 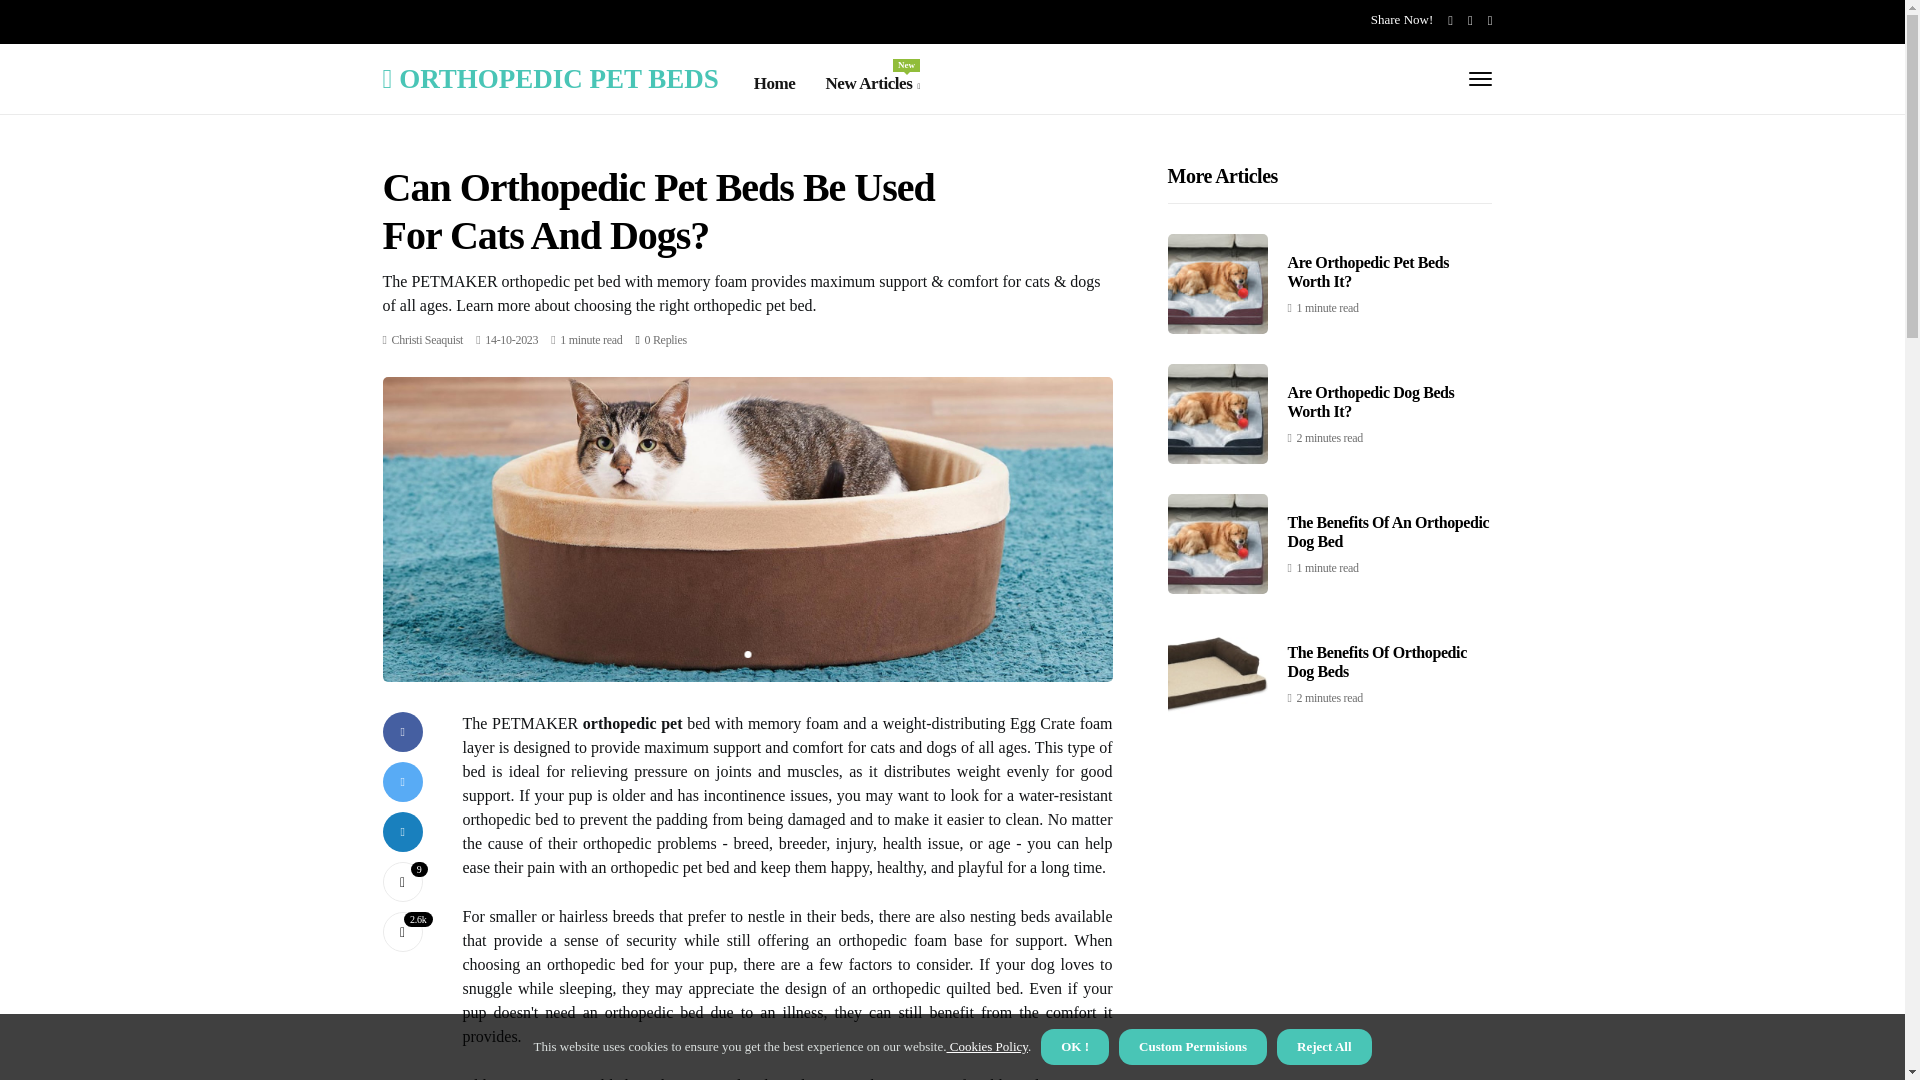 I want to click on ORTHOPEDIC PET BEDS, so click(x=664, y=339).